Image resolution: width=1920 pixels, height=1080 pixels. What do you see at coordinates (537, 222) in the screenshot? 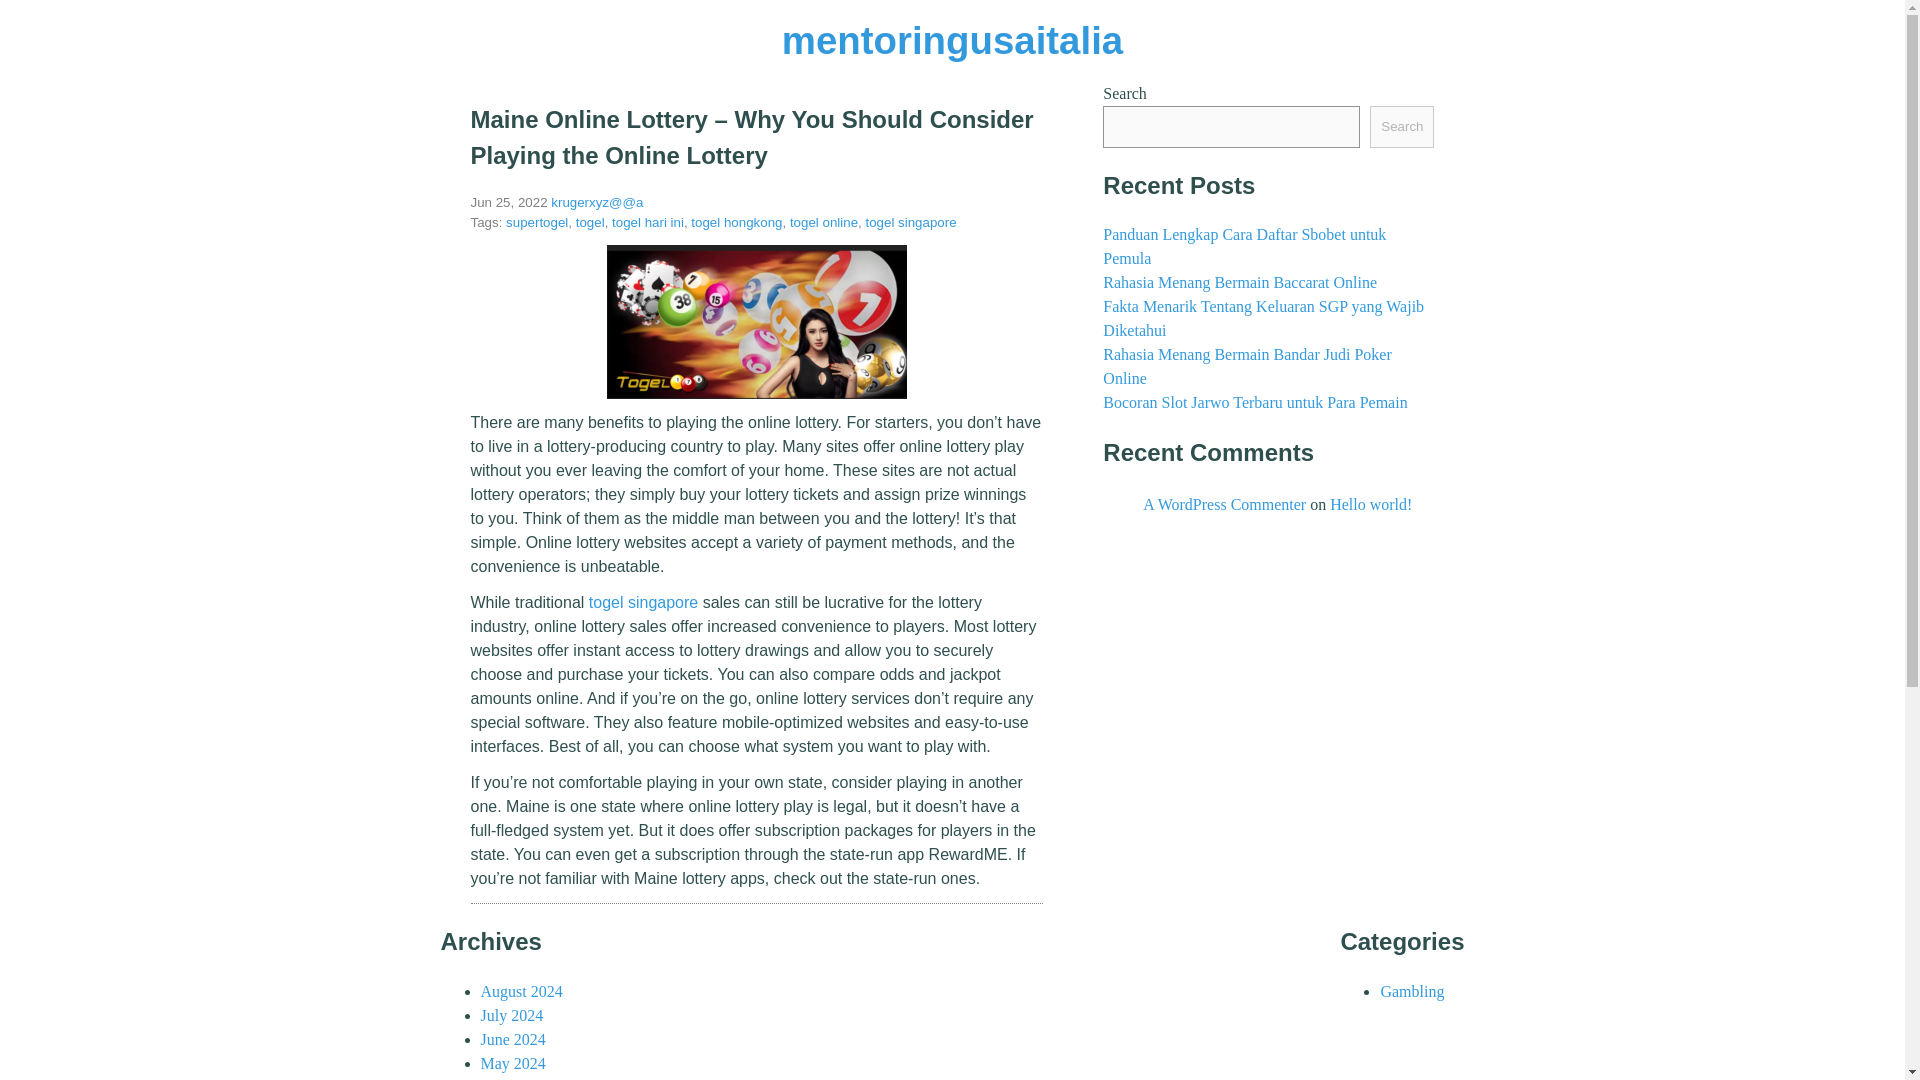
I see `supertogel` at bounding box center [537, 222].